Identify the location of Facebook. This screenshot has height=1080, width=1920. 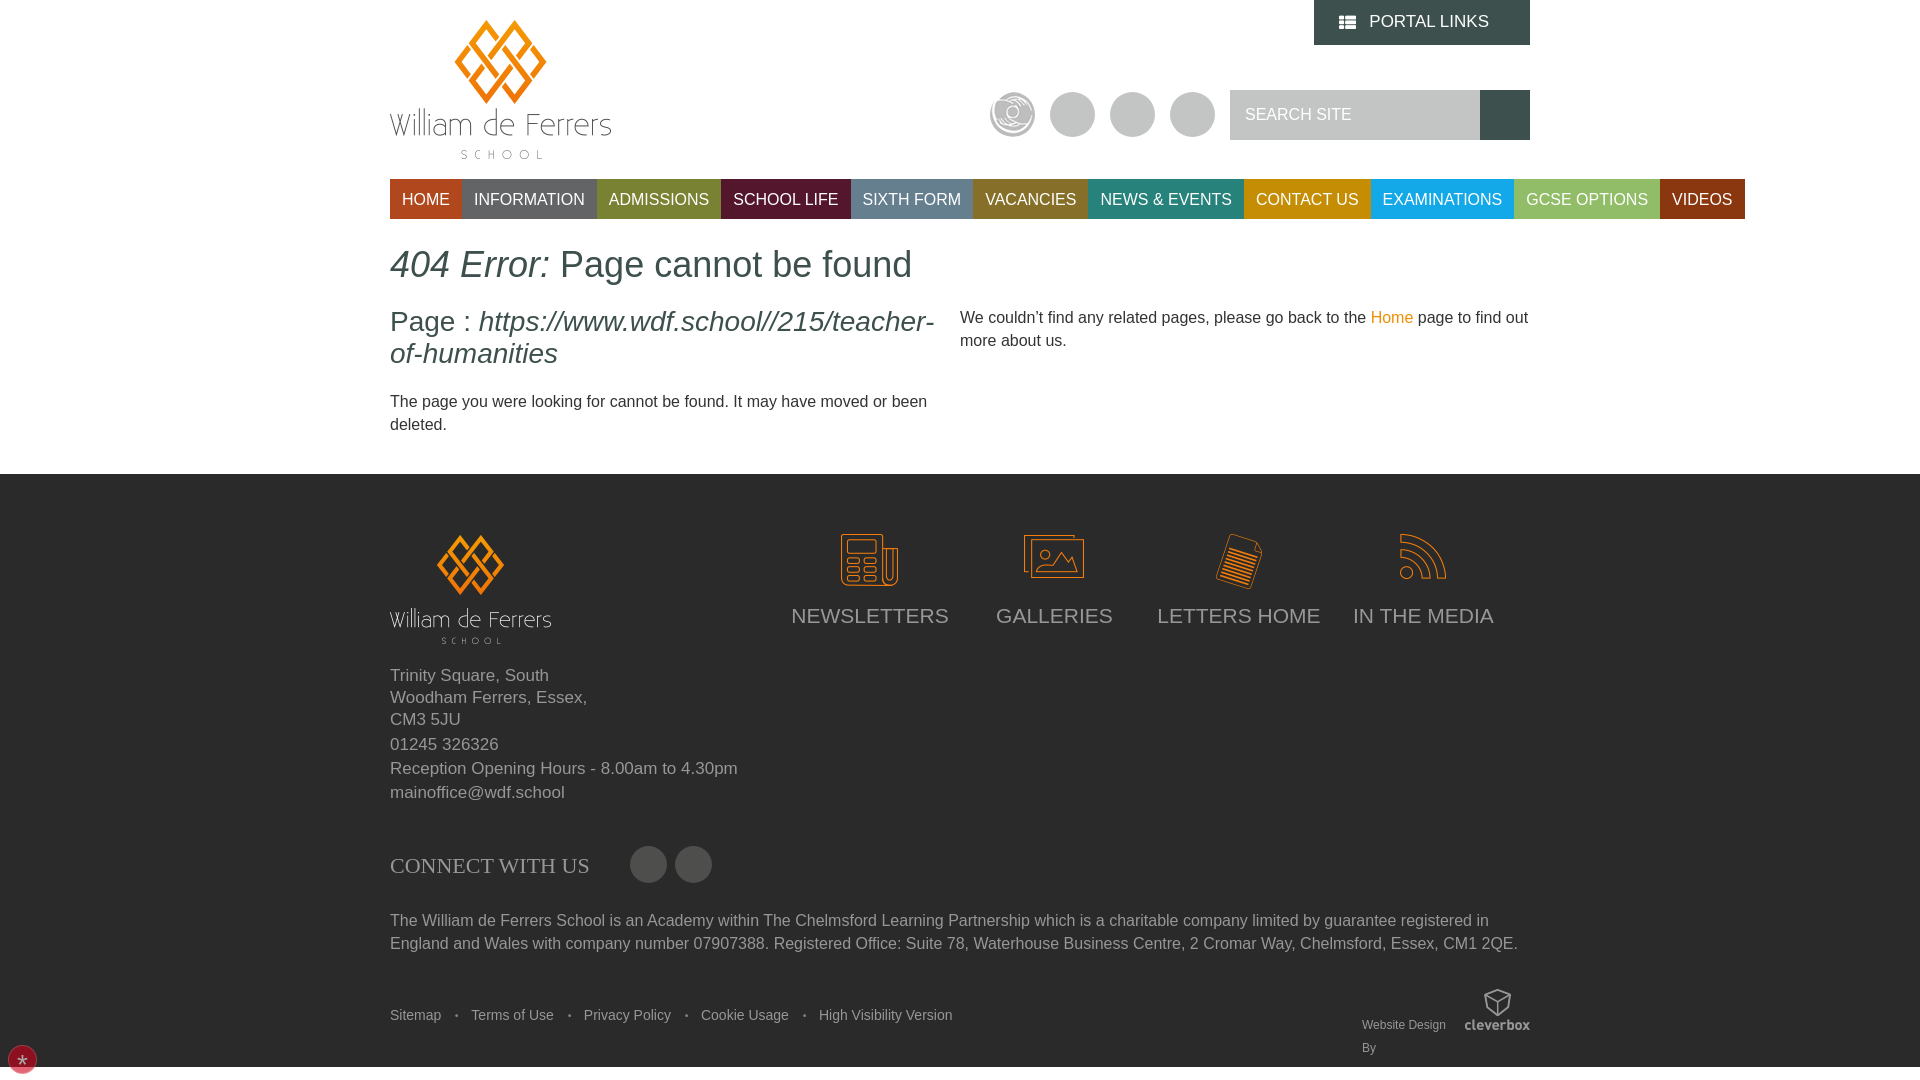
(1072, 114).